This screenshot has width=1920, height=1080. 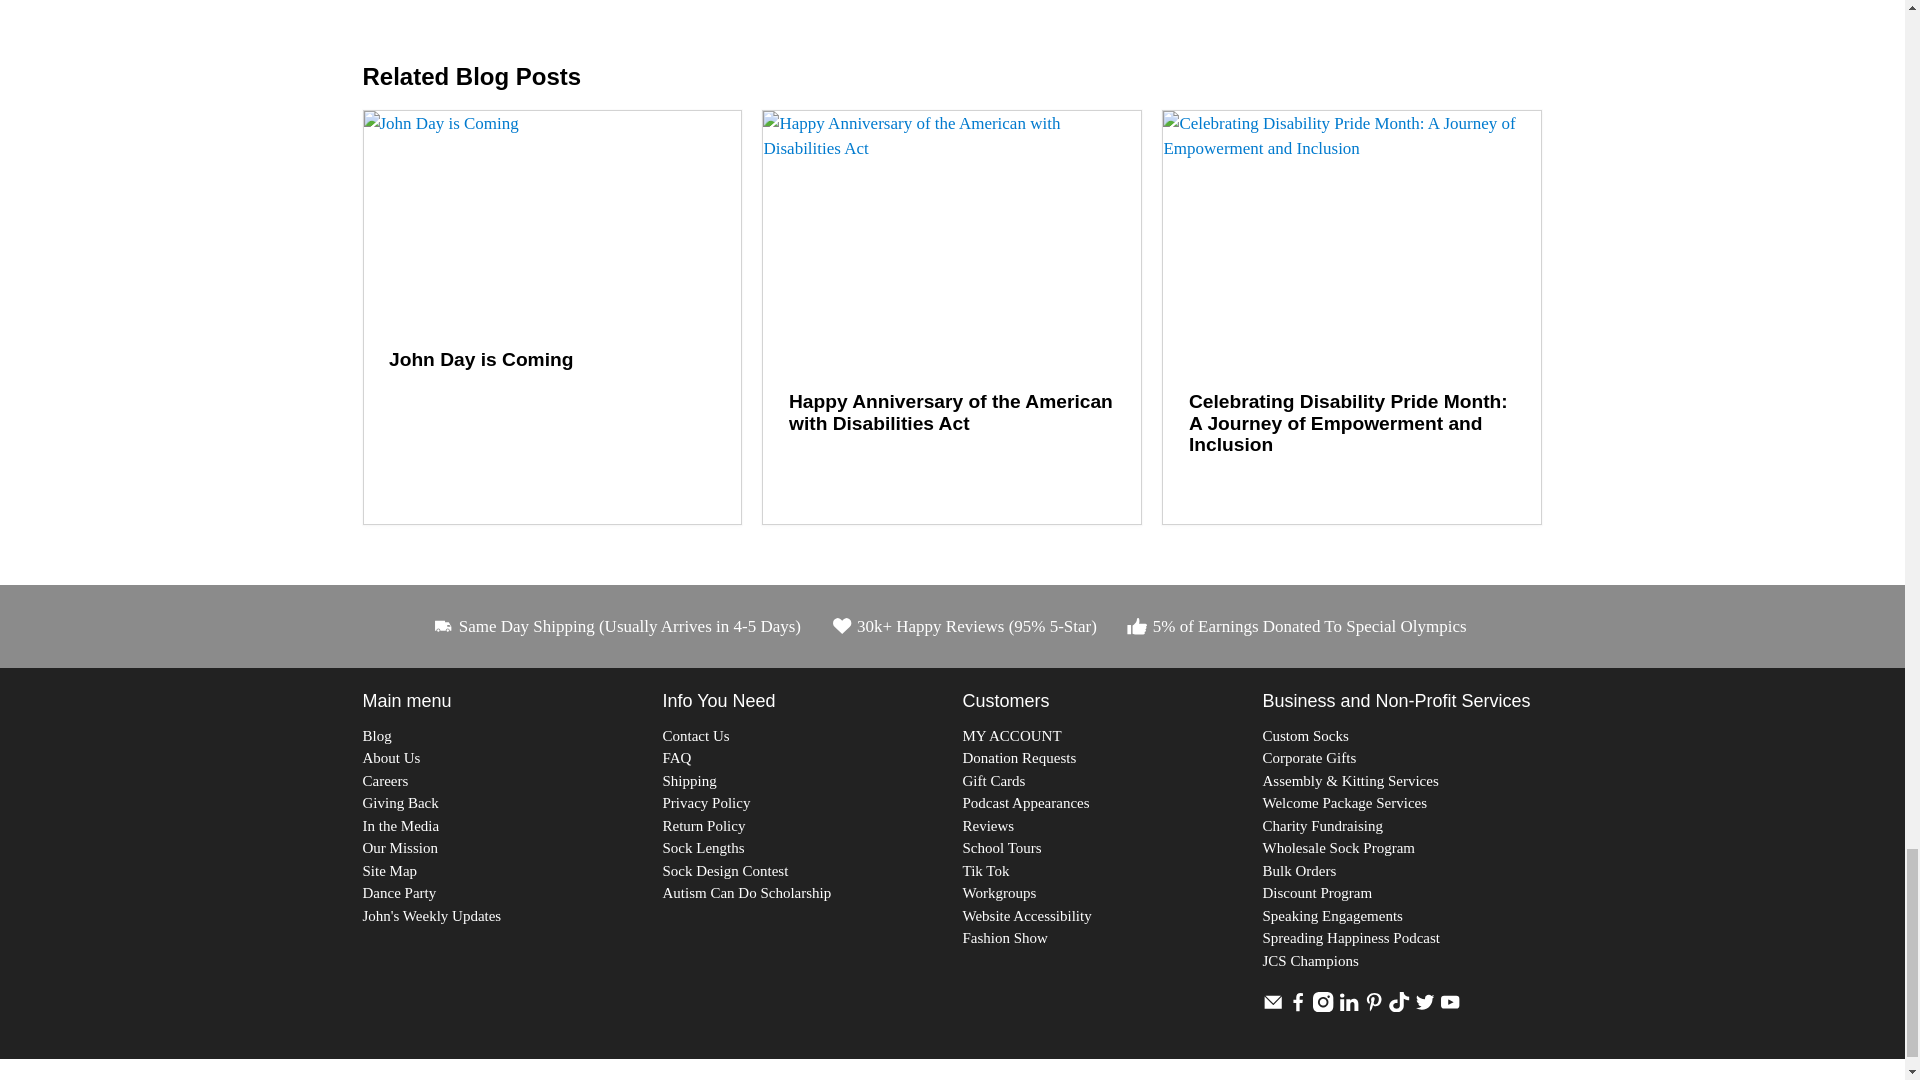 I want to click on Happy Anniversary of the American with Disabilities Act, so click(x=951, y=238).